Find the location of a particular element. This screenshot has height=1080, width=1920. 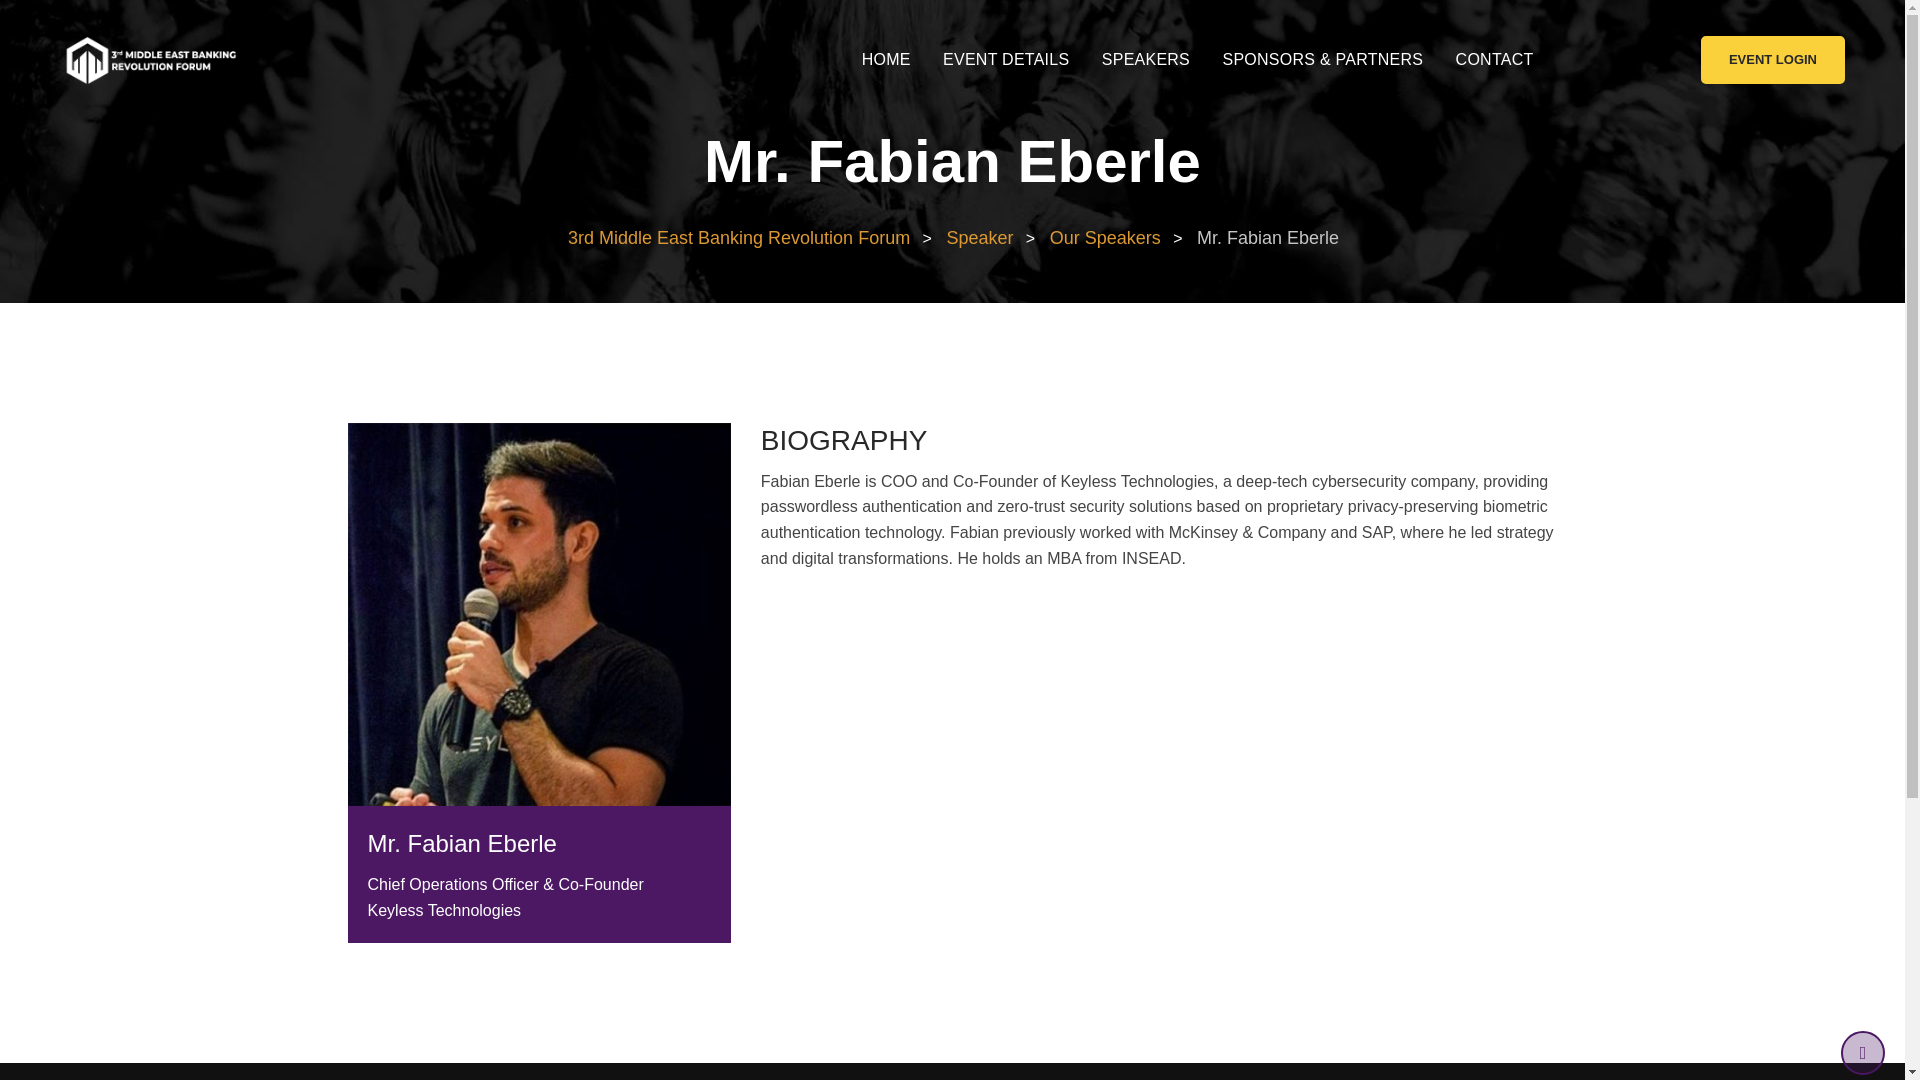

Go to Speaker. is located at coordinates (978, 238).